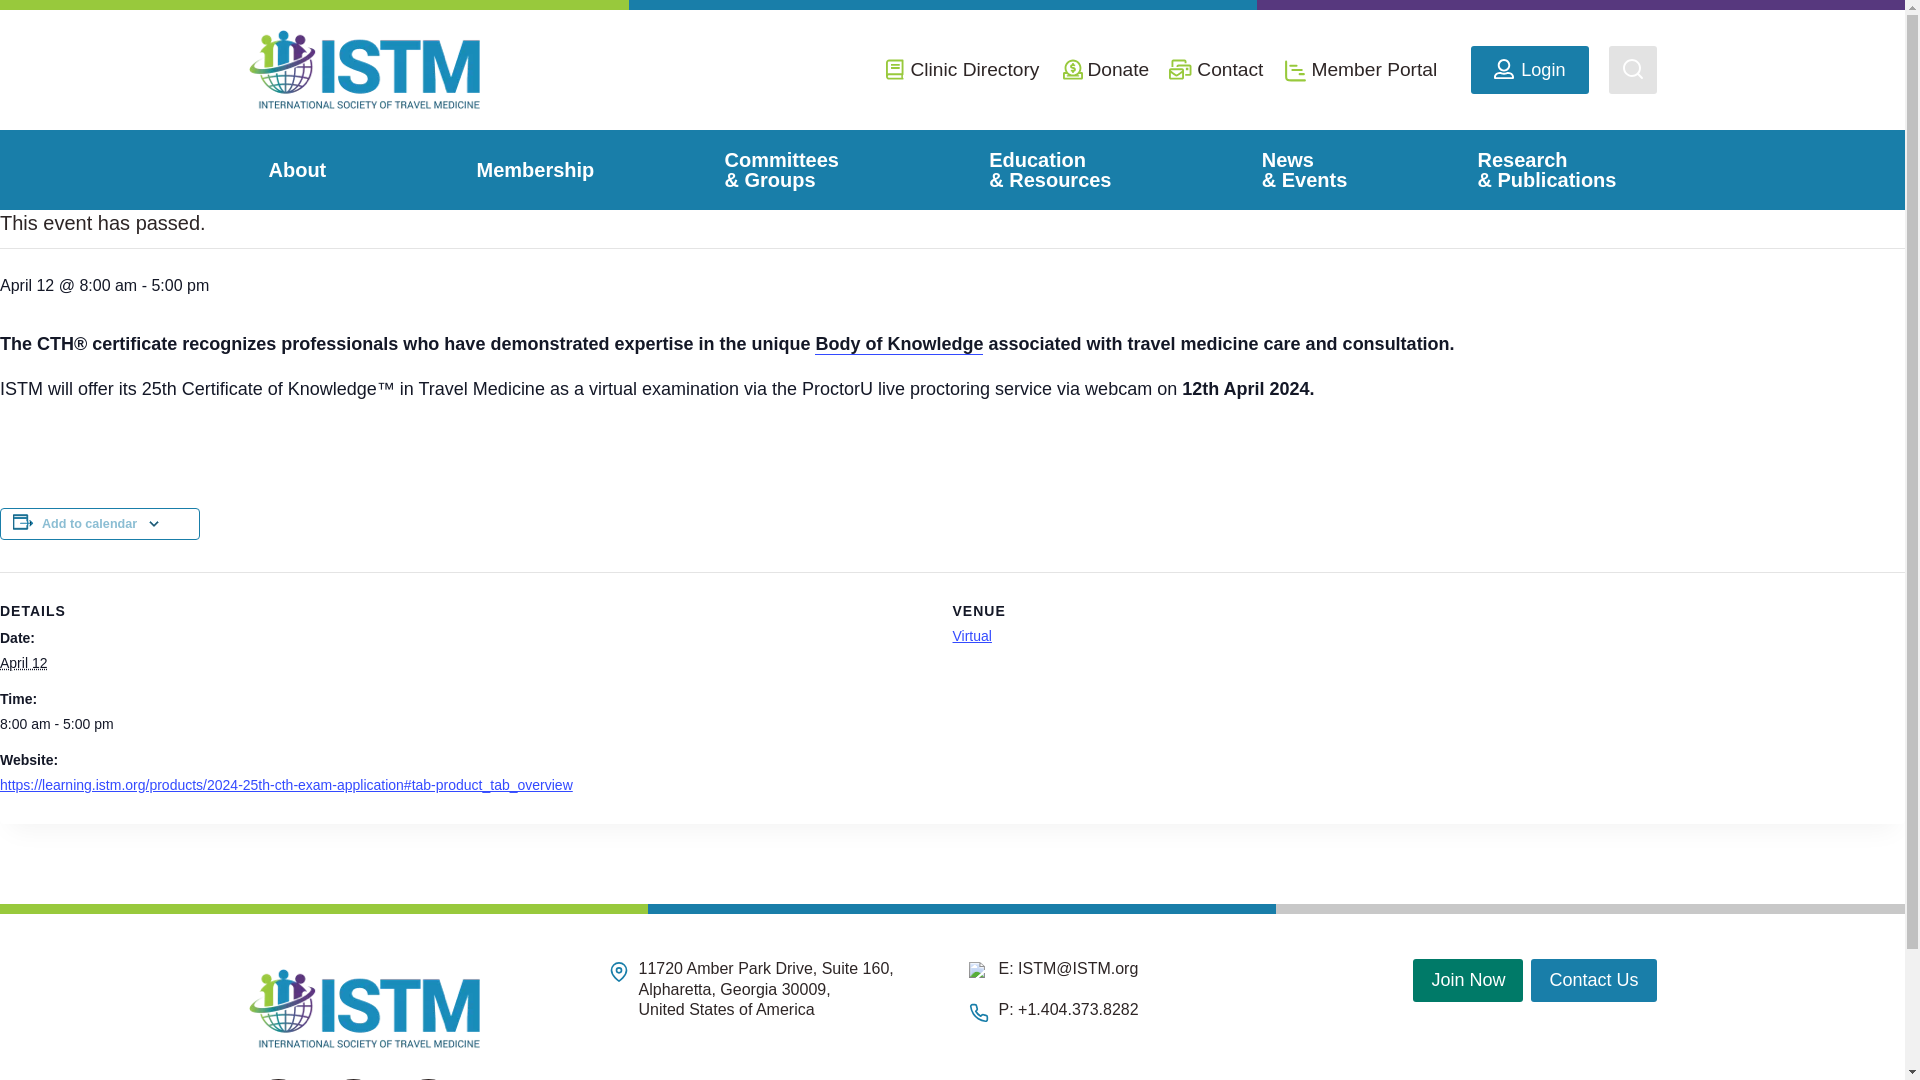 The image size is (1920, 1080). What do you see at coordinates (534, 169) in the screenshot?
I see `Membership` at bounding box center [534, 169].